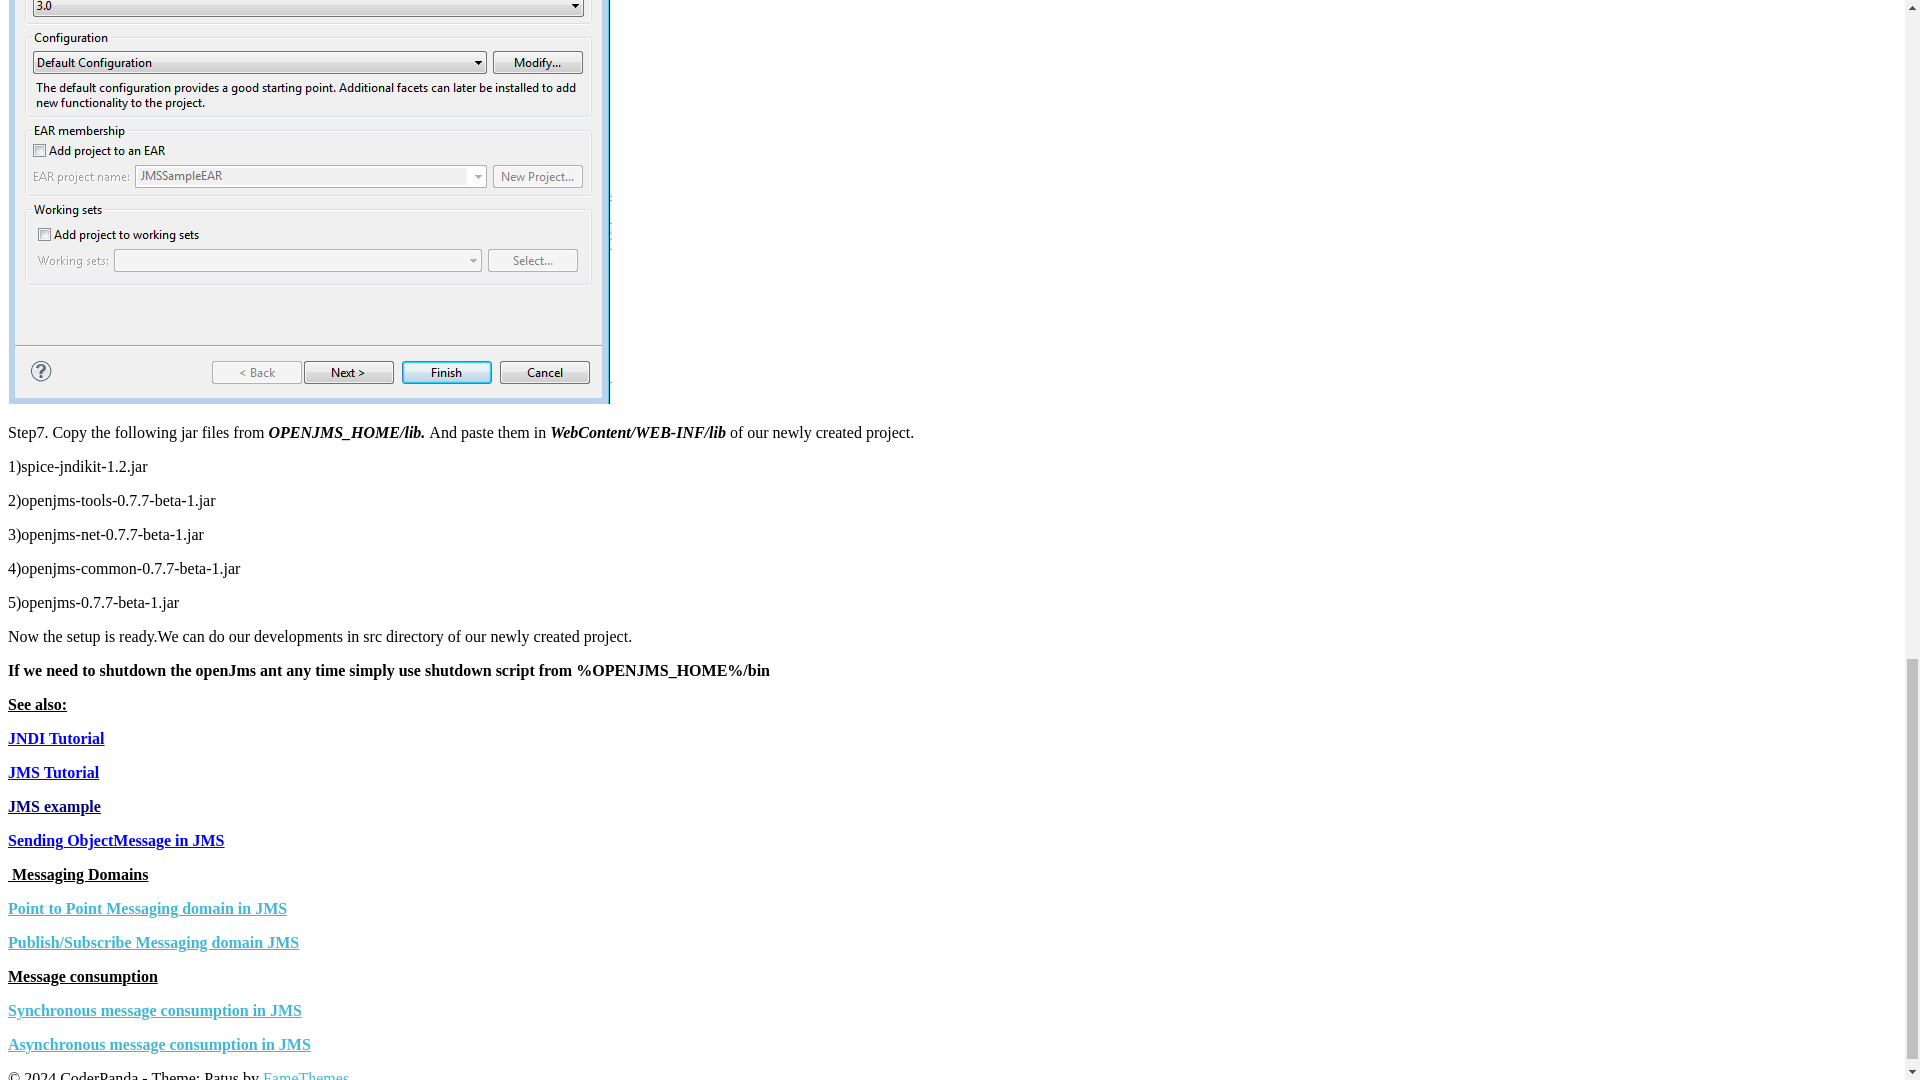 Image resolution: width=1920 pixels, height=1080 pixels. What do you see at coordinates (54, 806) in the screenshot?
I see `JMS Tutorial-JMS example` at bounding box center [54, 806].